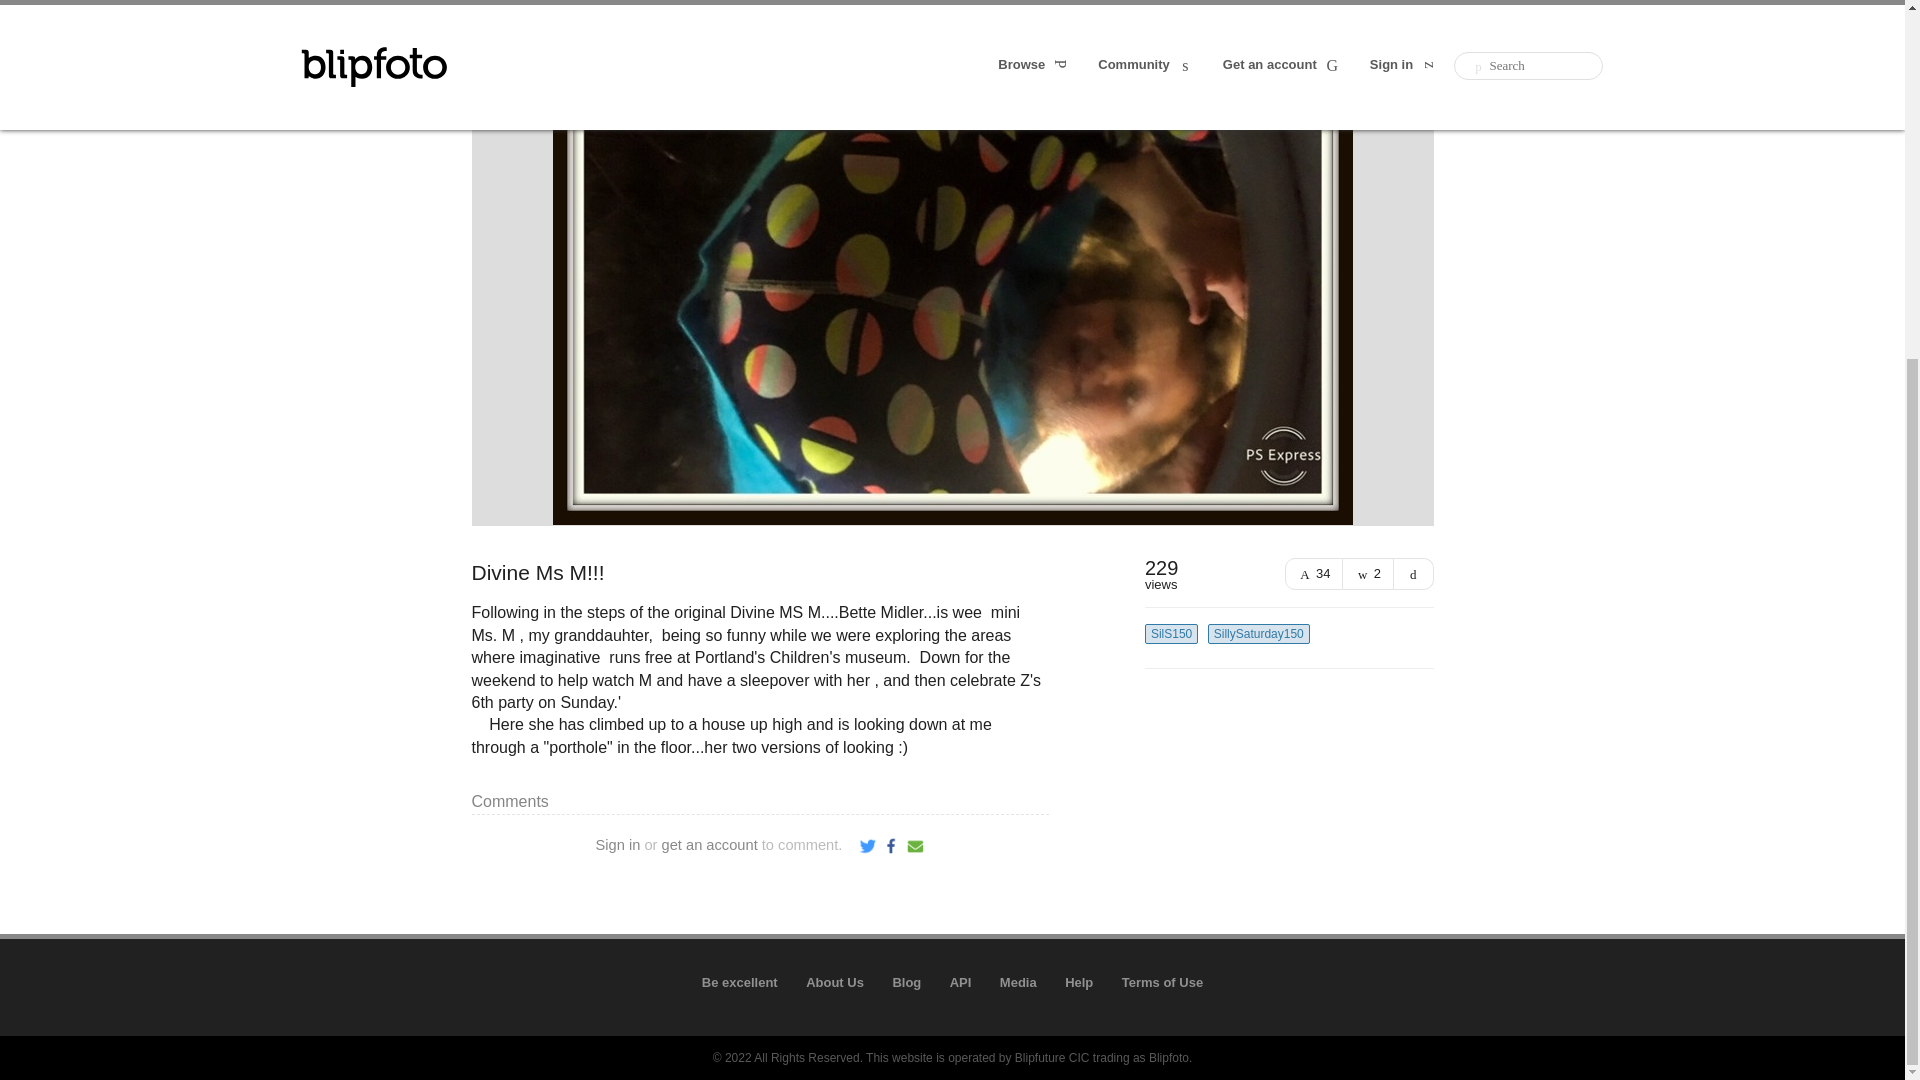  What do you see at coordinates (1018, 982) in the screenshot?
I see `Media` at bounding box center [1018, 982].